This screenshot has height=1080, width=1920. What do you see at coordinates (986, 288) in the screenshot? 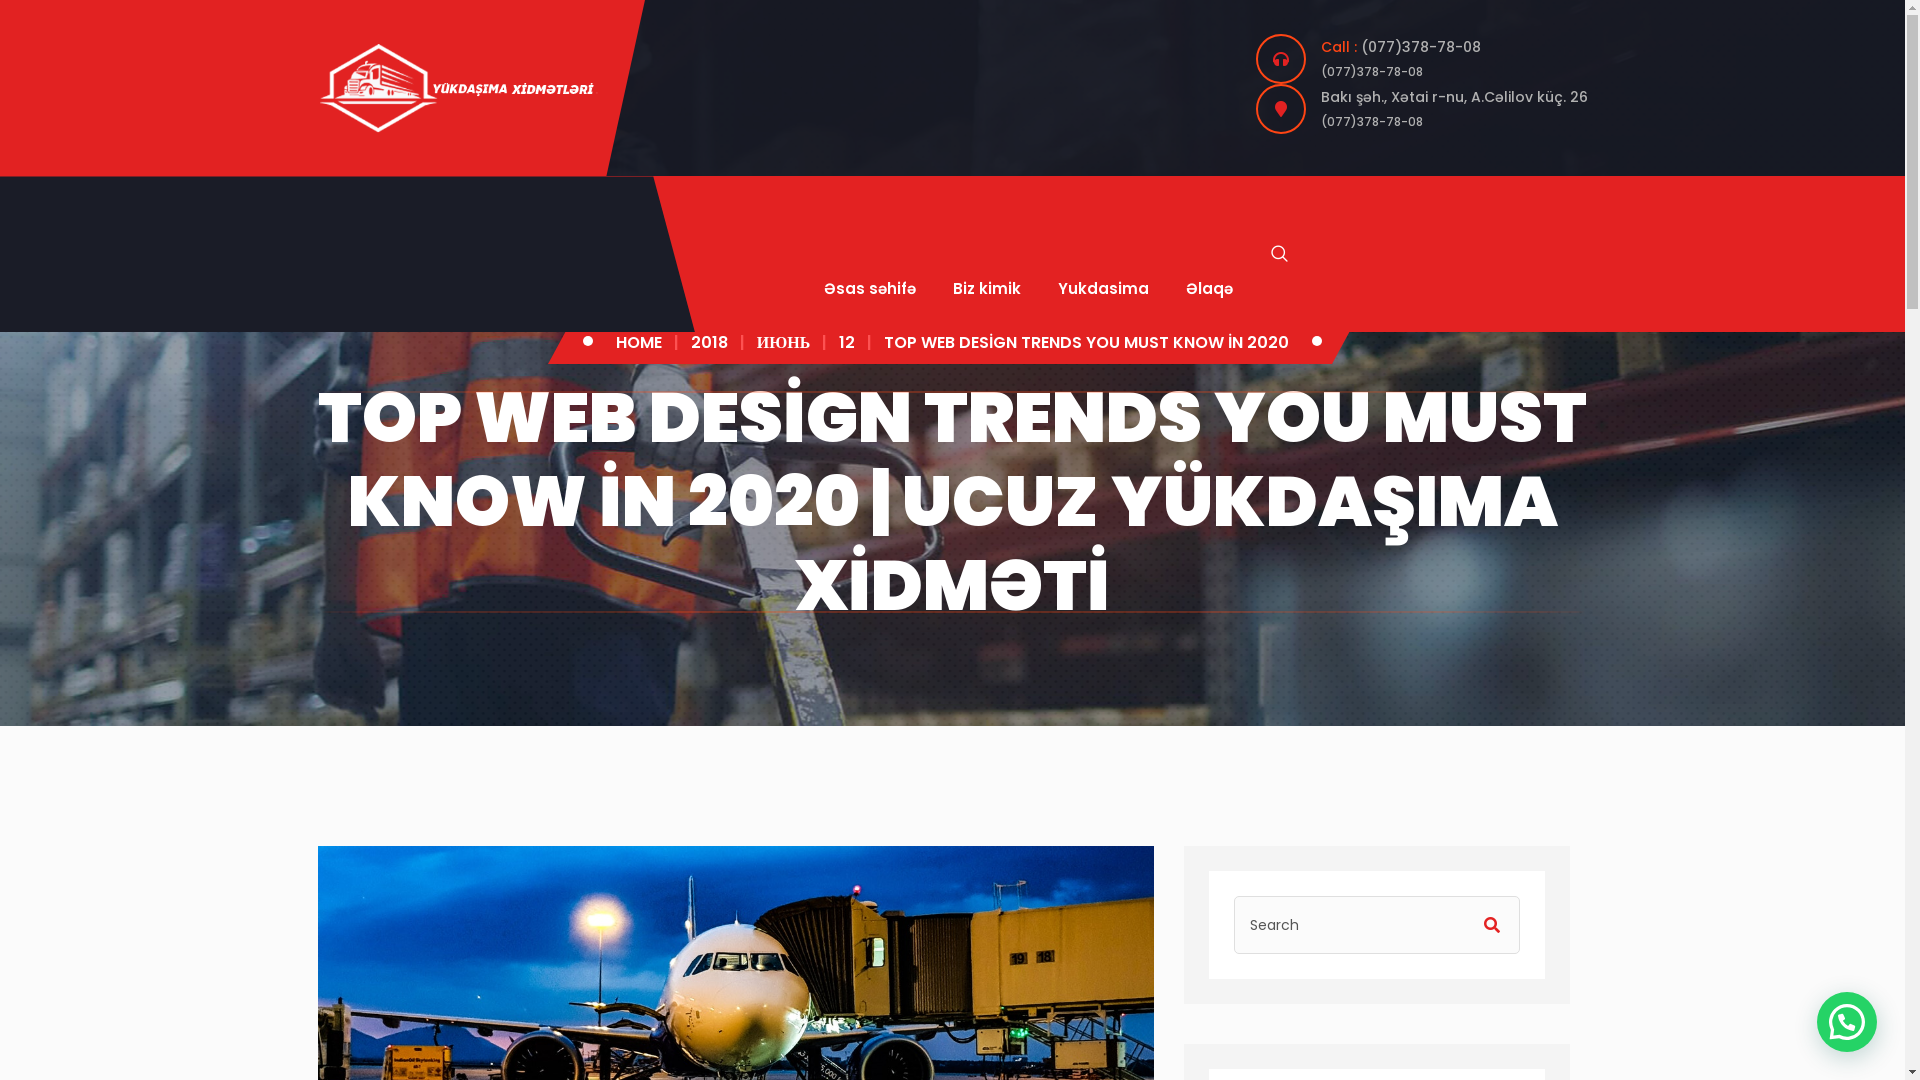
I see `Biz kimik` at bounding box center [986, 288].